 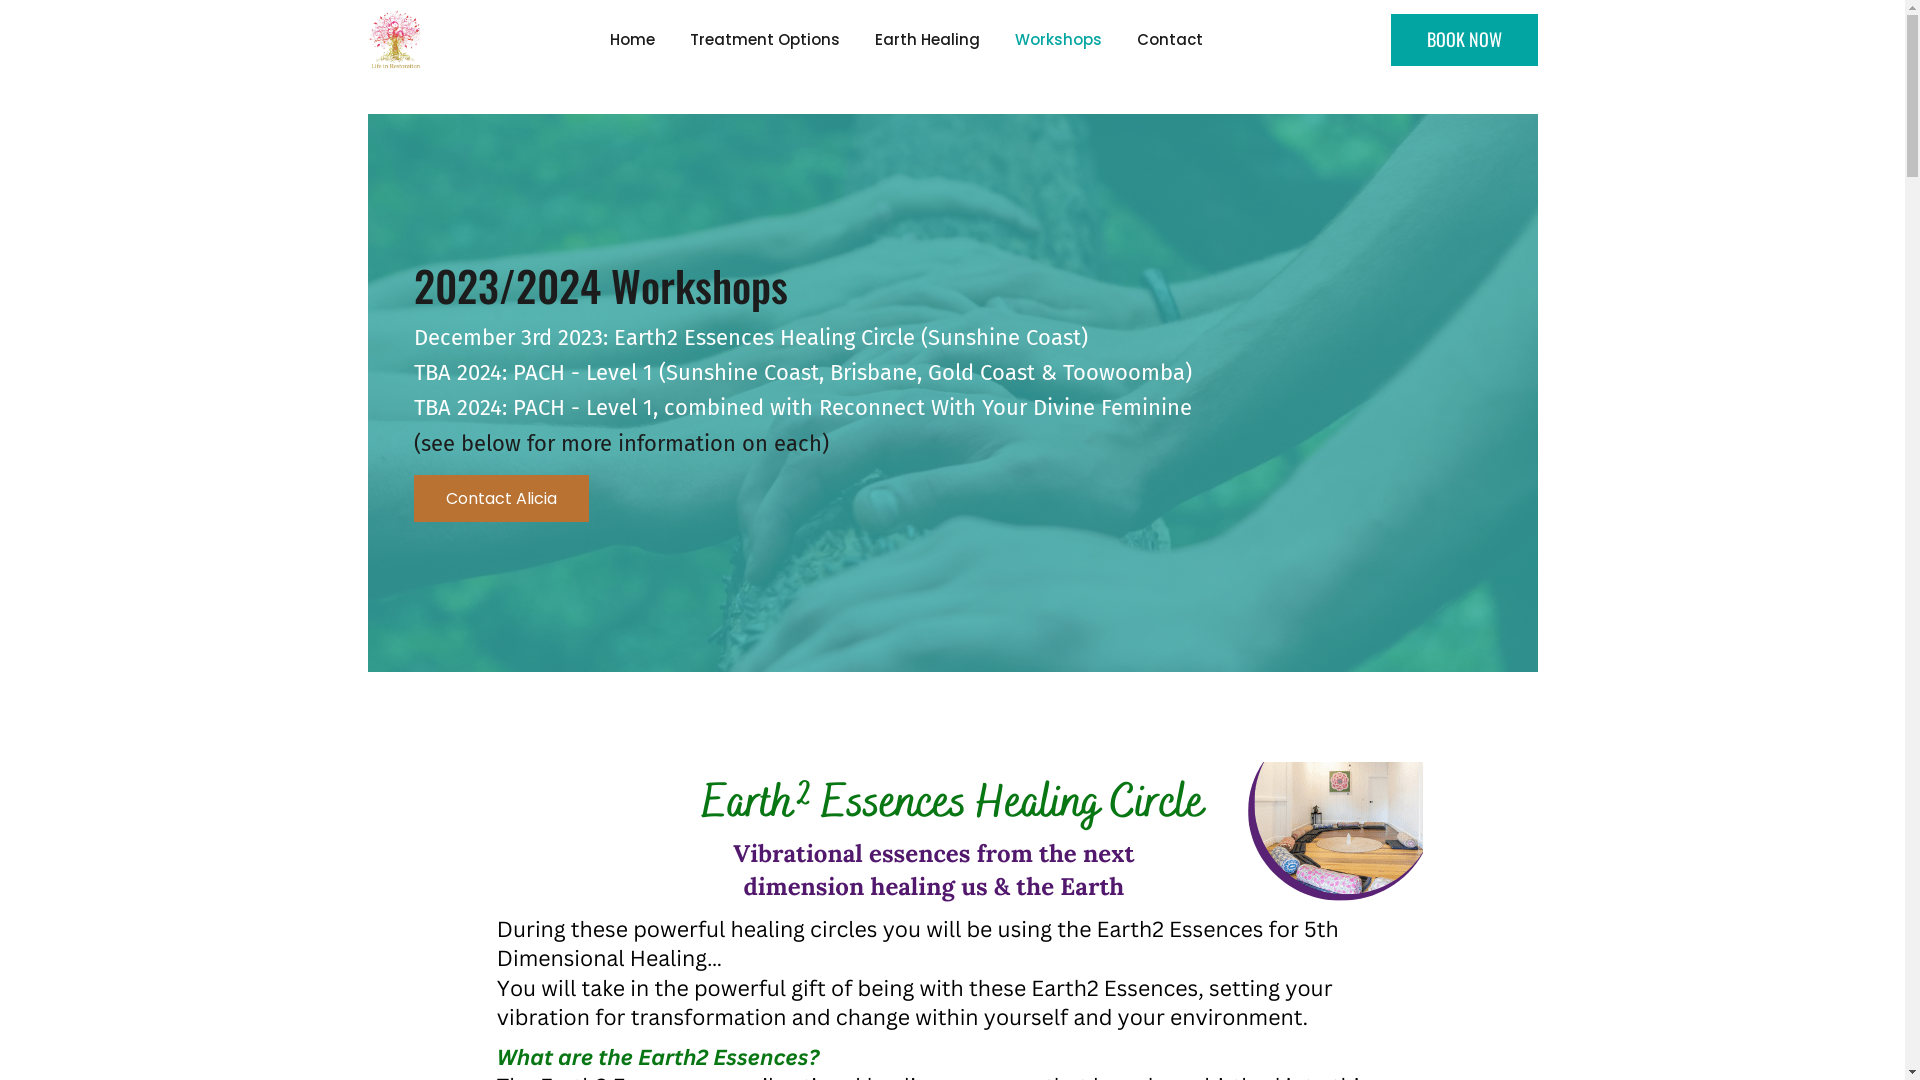 I want to click on Home, so click(x=633, y=40).